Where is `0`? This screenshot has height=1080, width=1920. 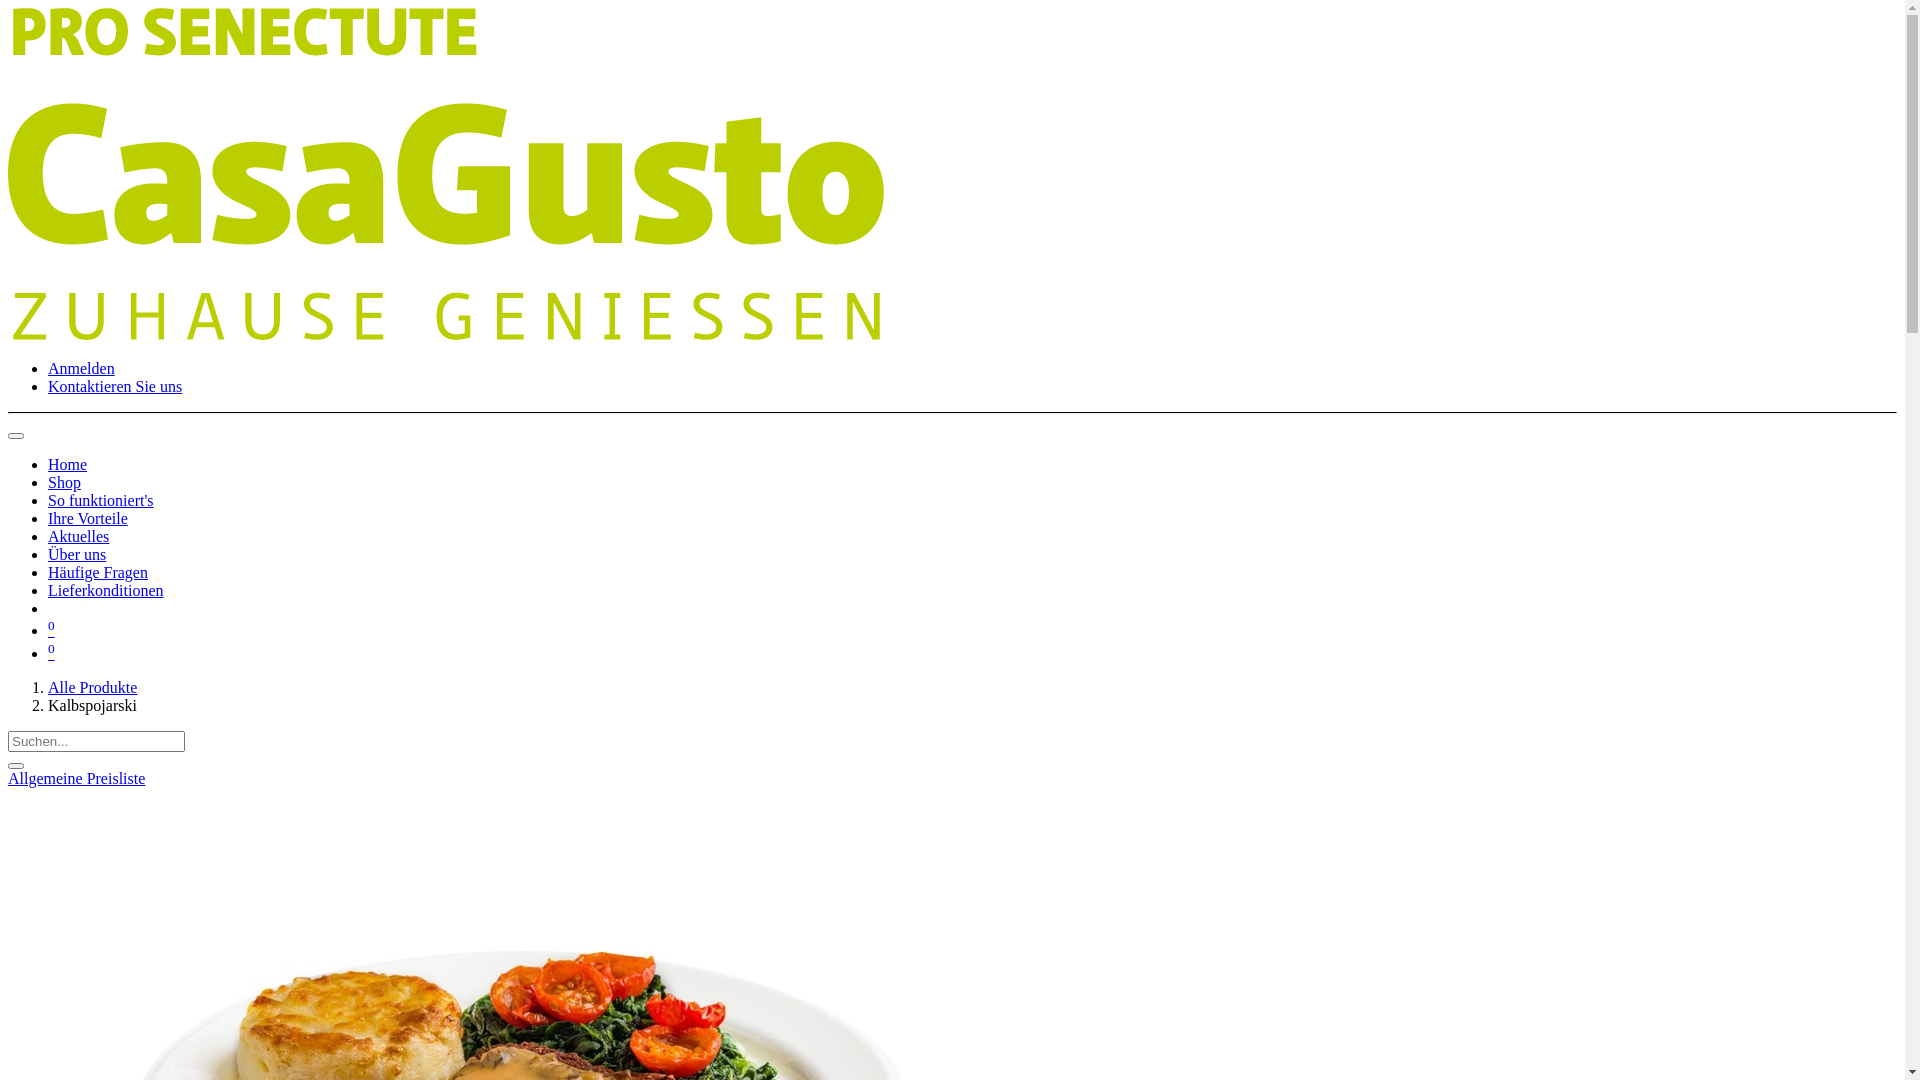 0 is located at coordinates (52, 654).